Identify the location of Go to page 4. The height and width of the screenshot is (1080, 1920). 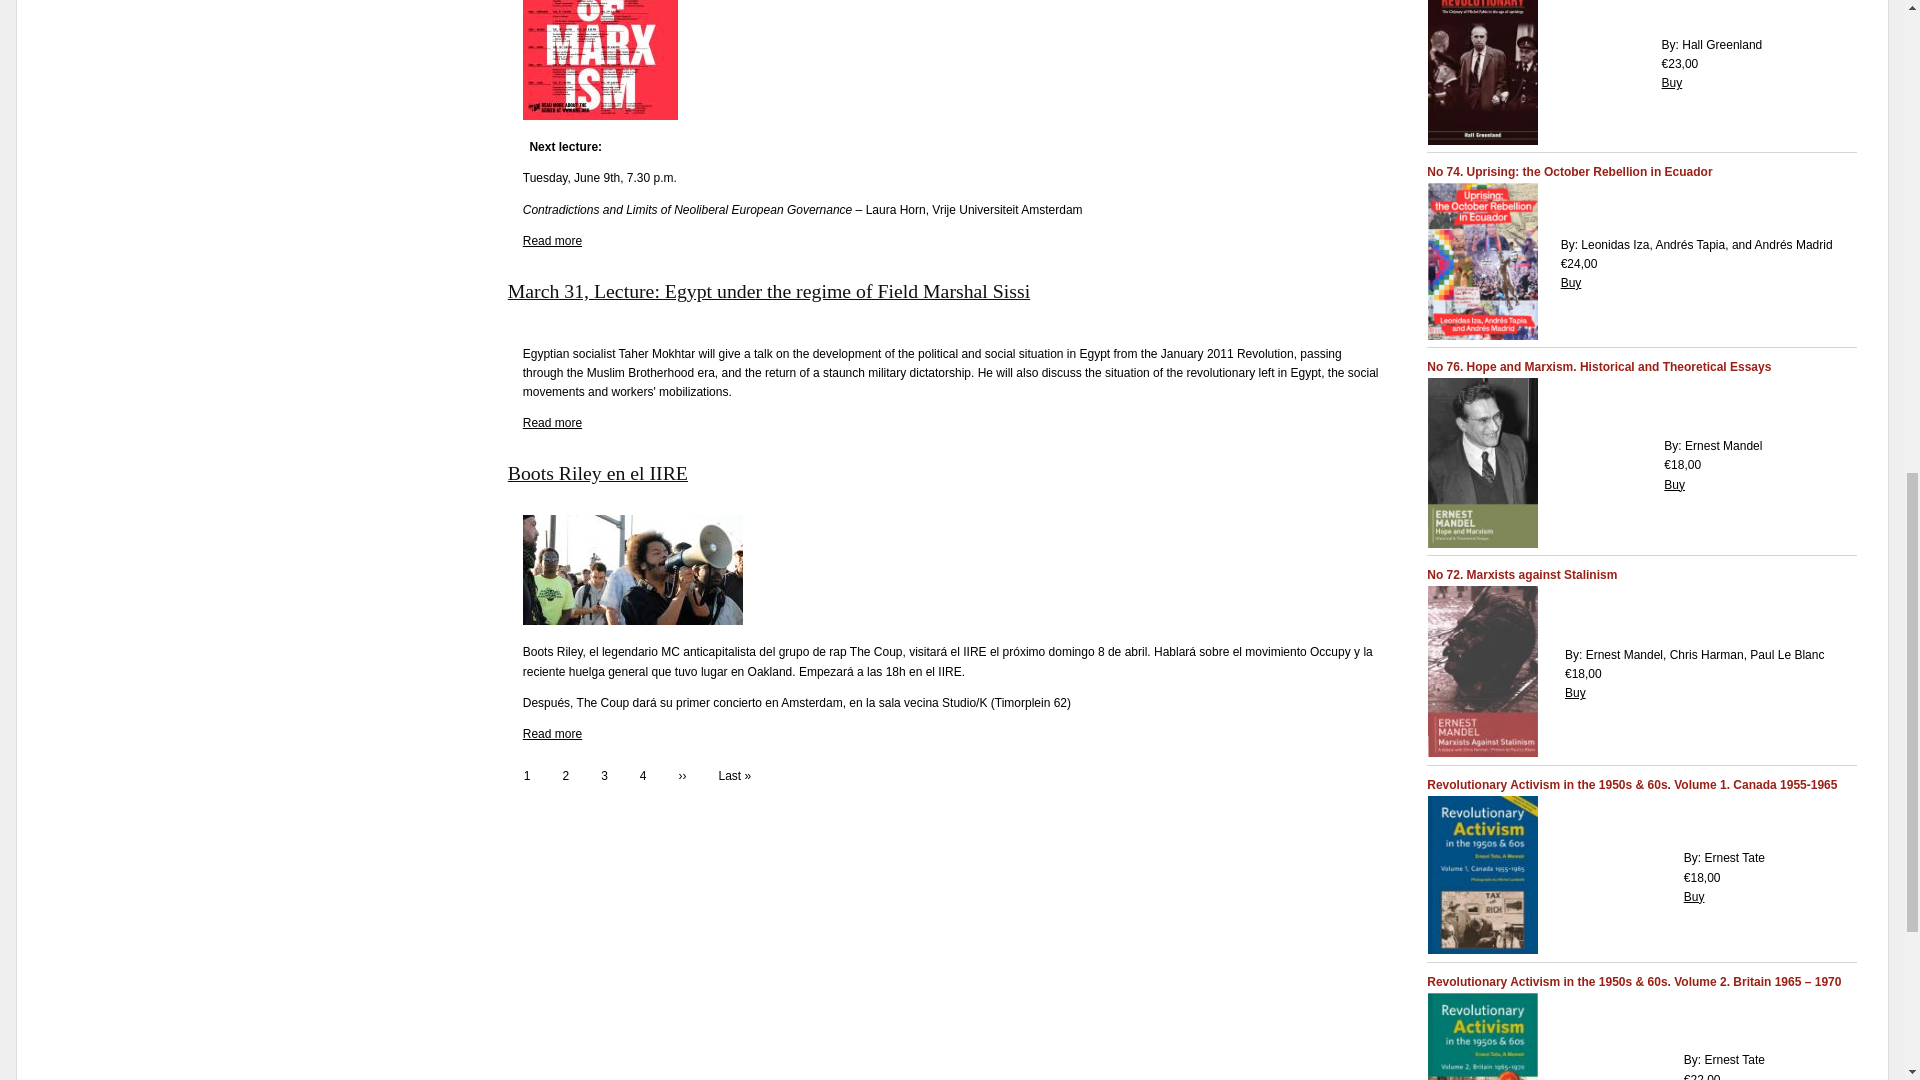
(643, 776).